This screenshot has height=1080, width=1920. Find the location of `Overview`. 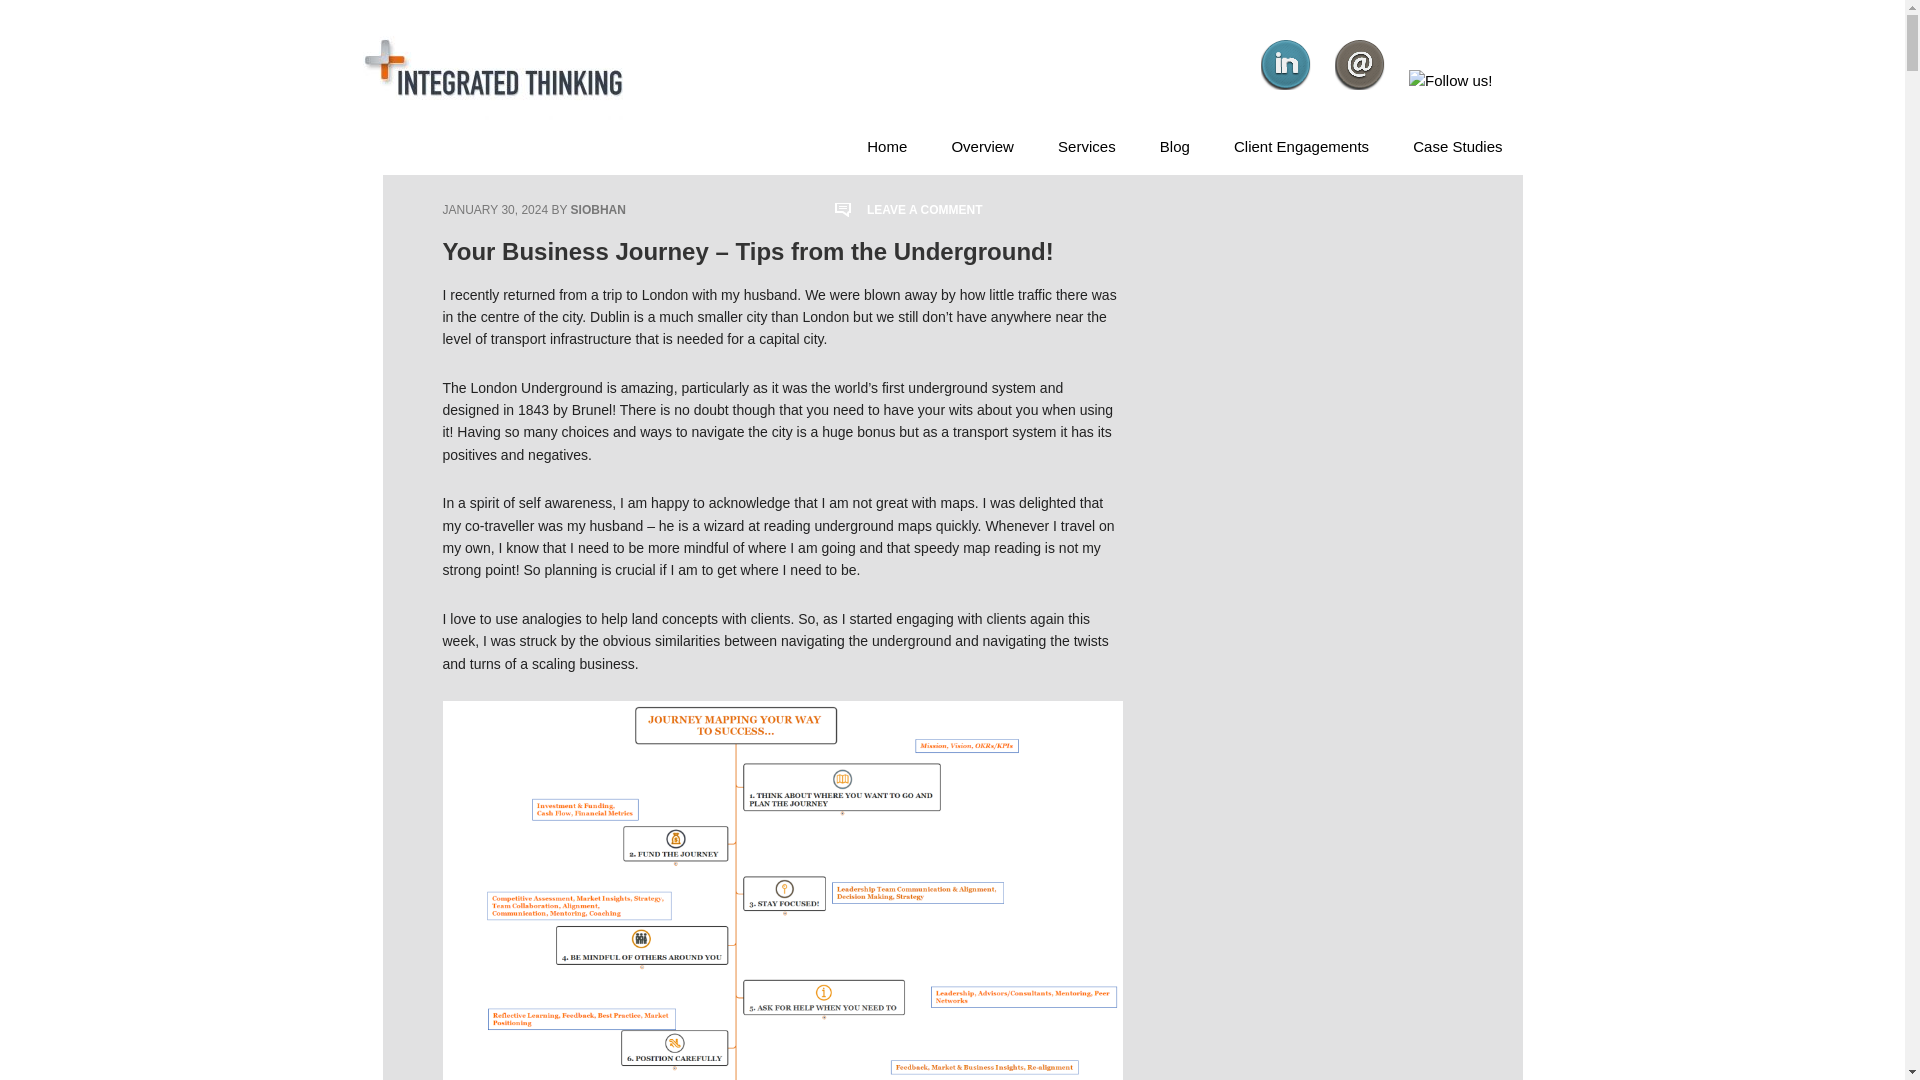

Overview is located at coordinates (982, 146).